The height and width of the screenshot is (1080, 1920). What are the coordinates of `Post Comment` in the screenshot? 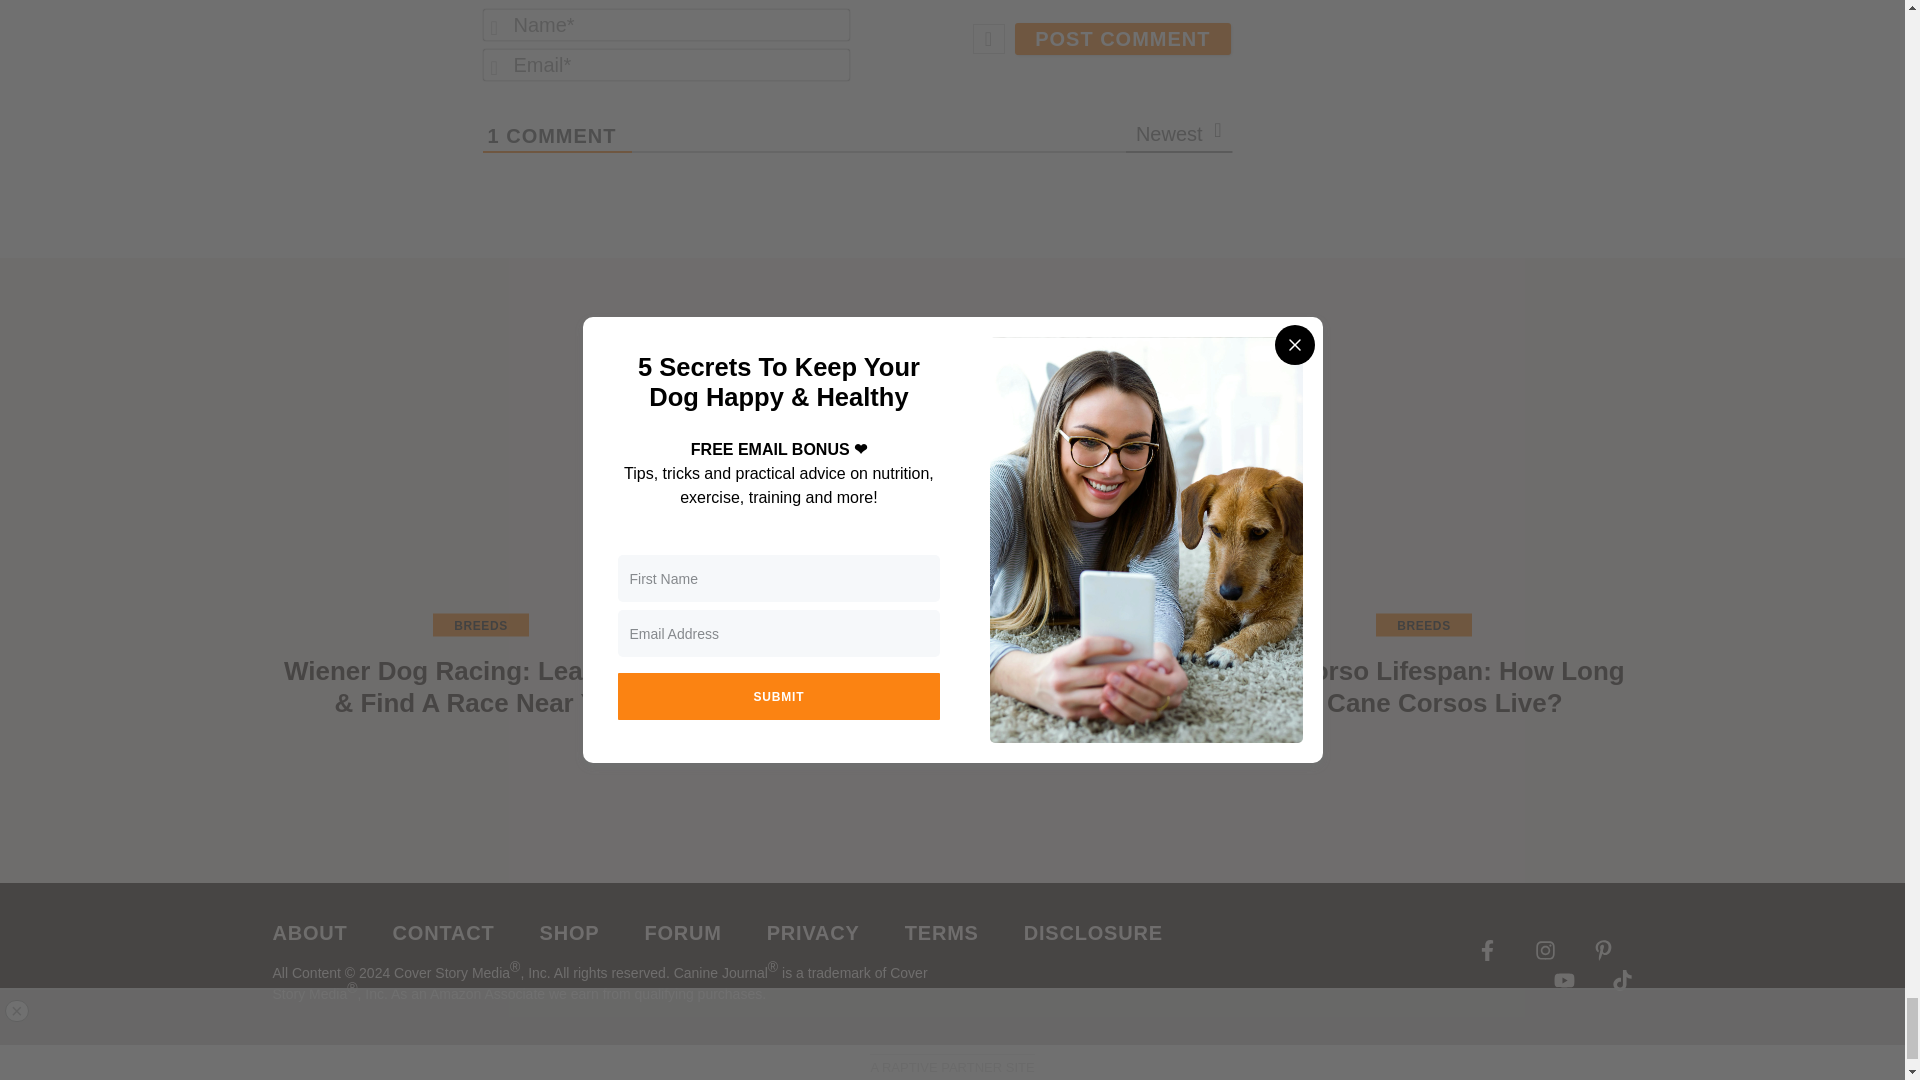 It's located at (1122, 38).